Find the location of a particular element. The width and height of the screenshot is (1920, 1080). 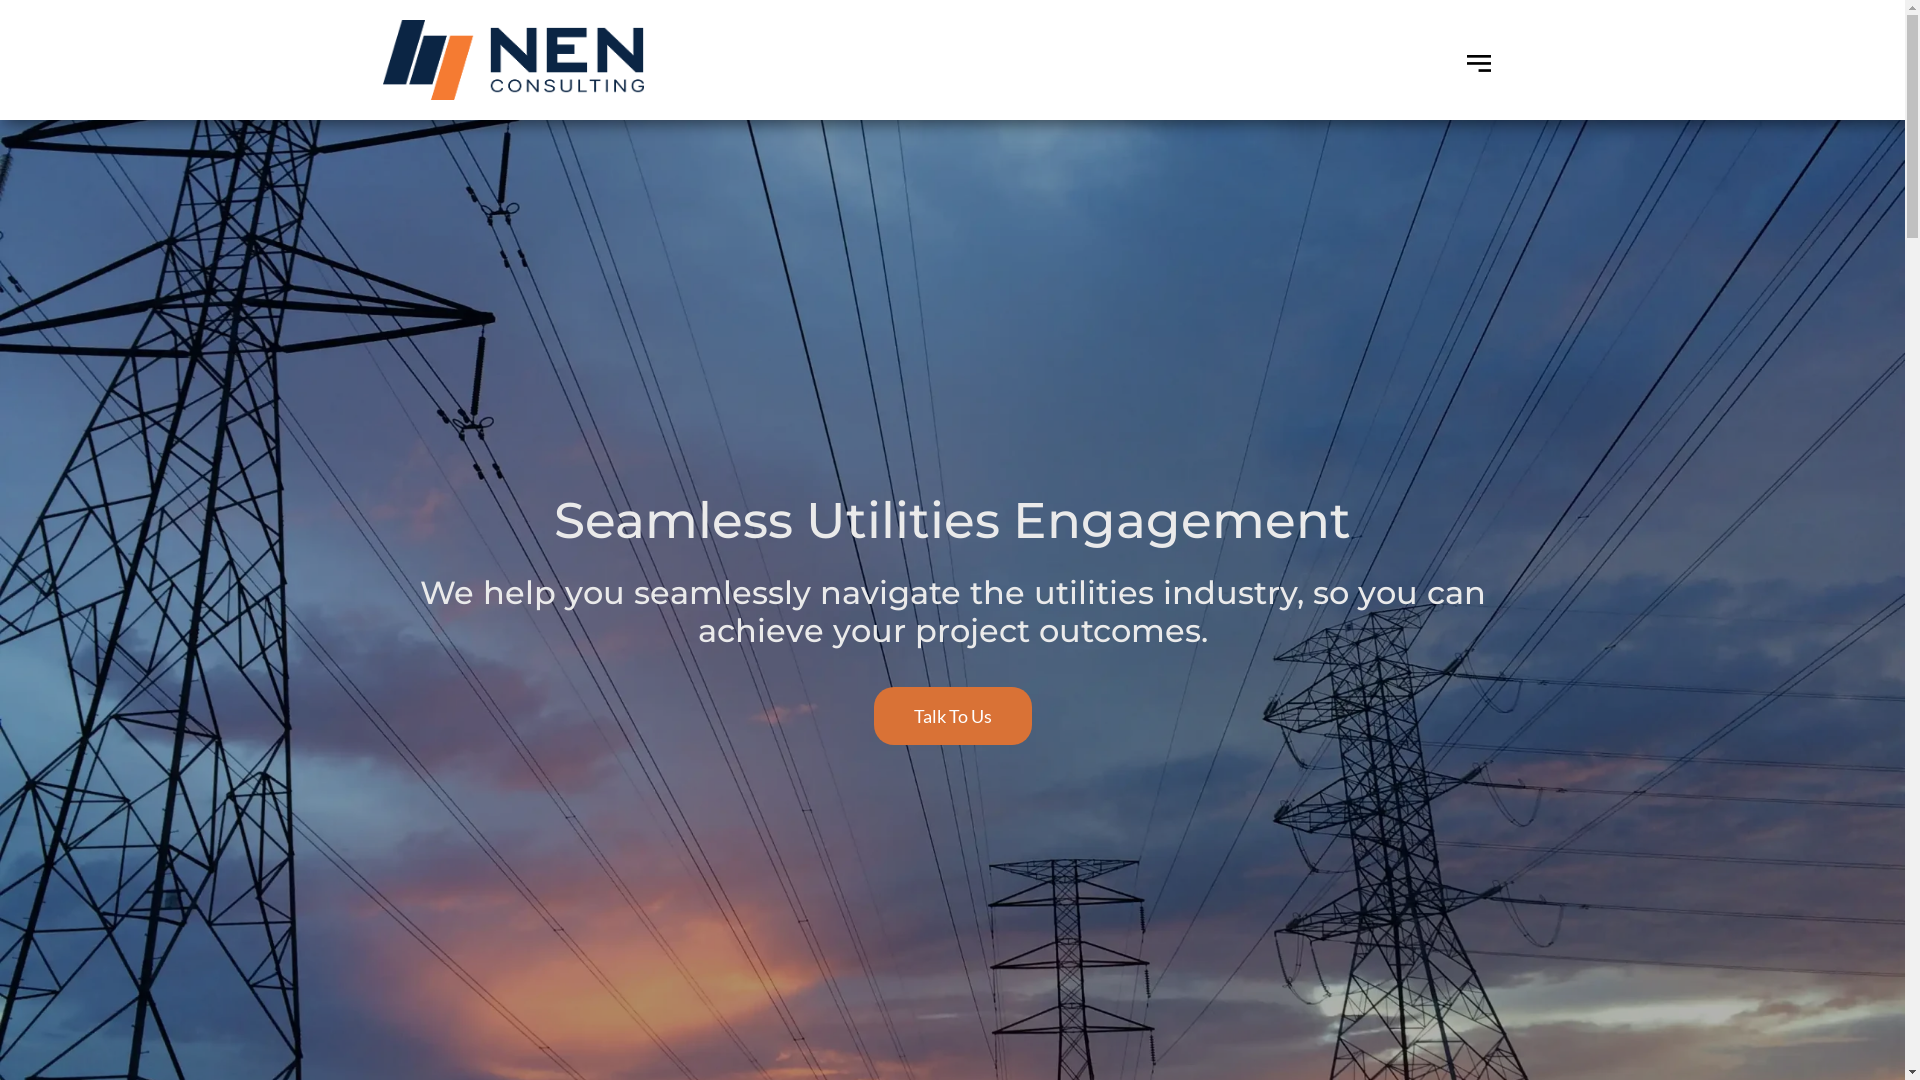

Menu is located at coordinates (1479, 60).